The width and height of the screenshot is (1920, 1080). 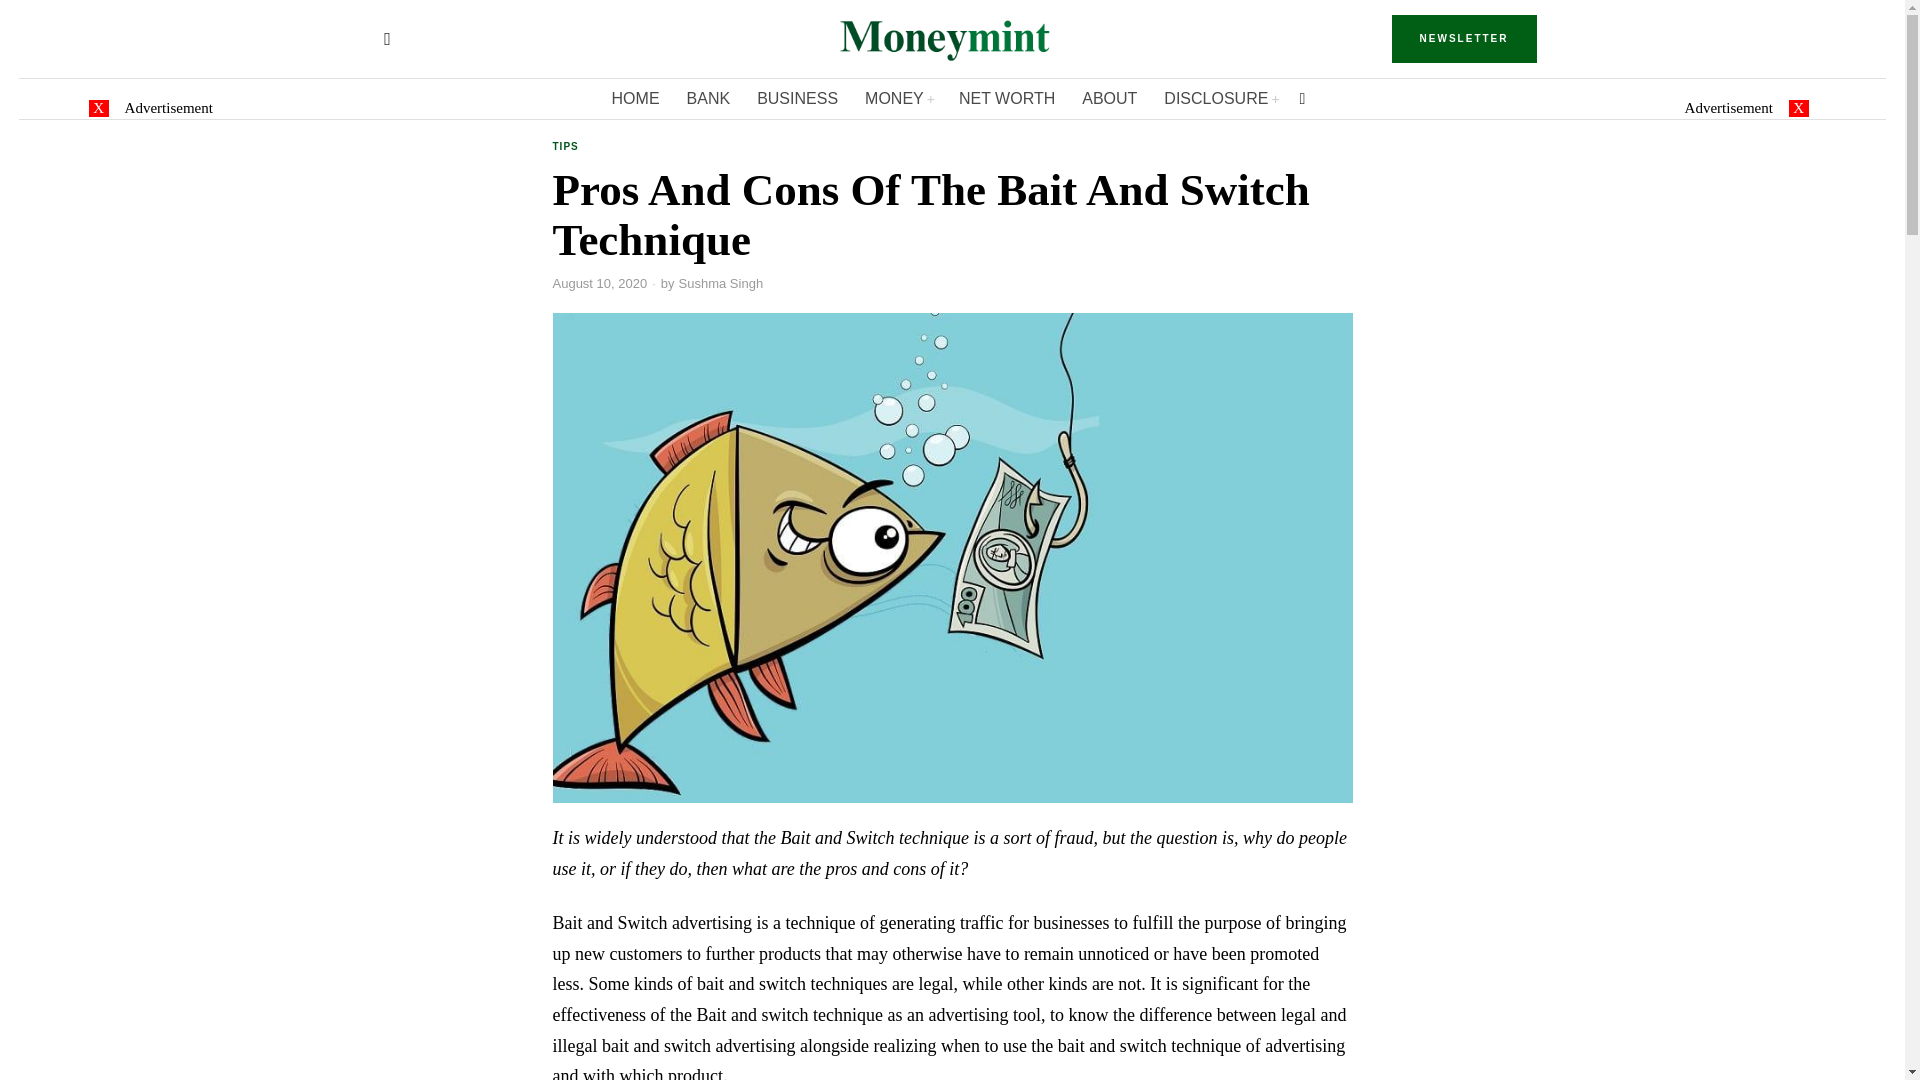 I want to click on HOME, so click(x=637, y=98).